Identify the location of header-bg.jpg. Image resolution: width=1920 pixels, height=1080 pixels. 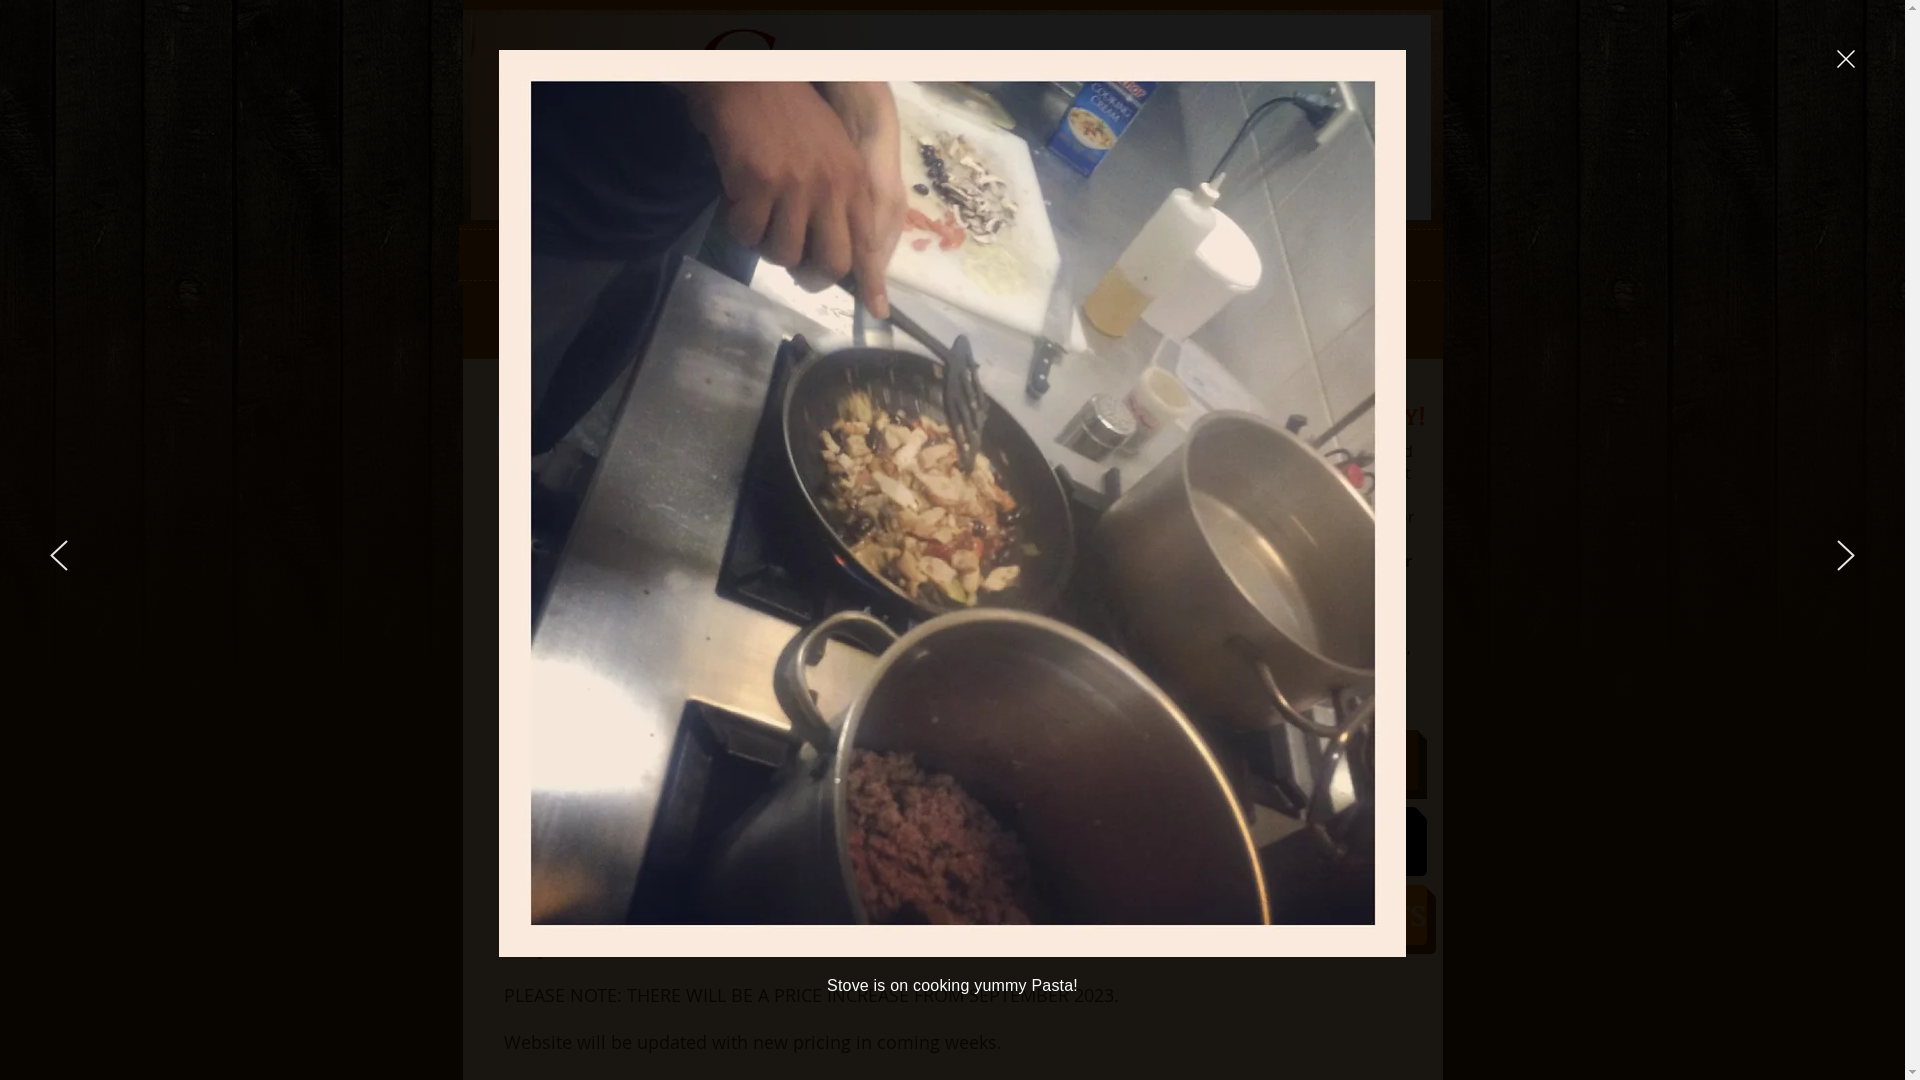
(950, 116).